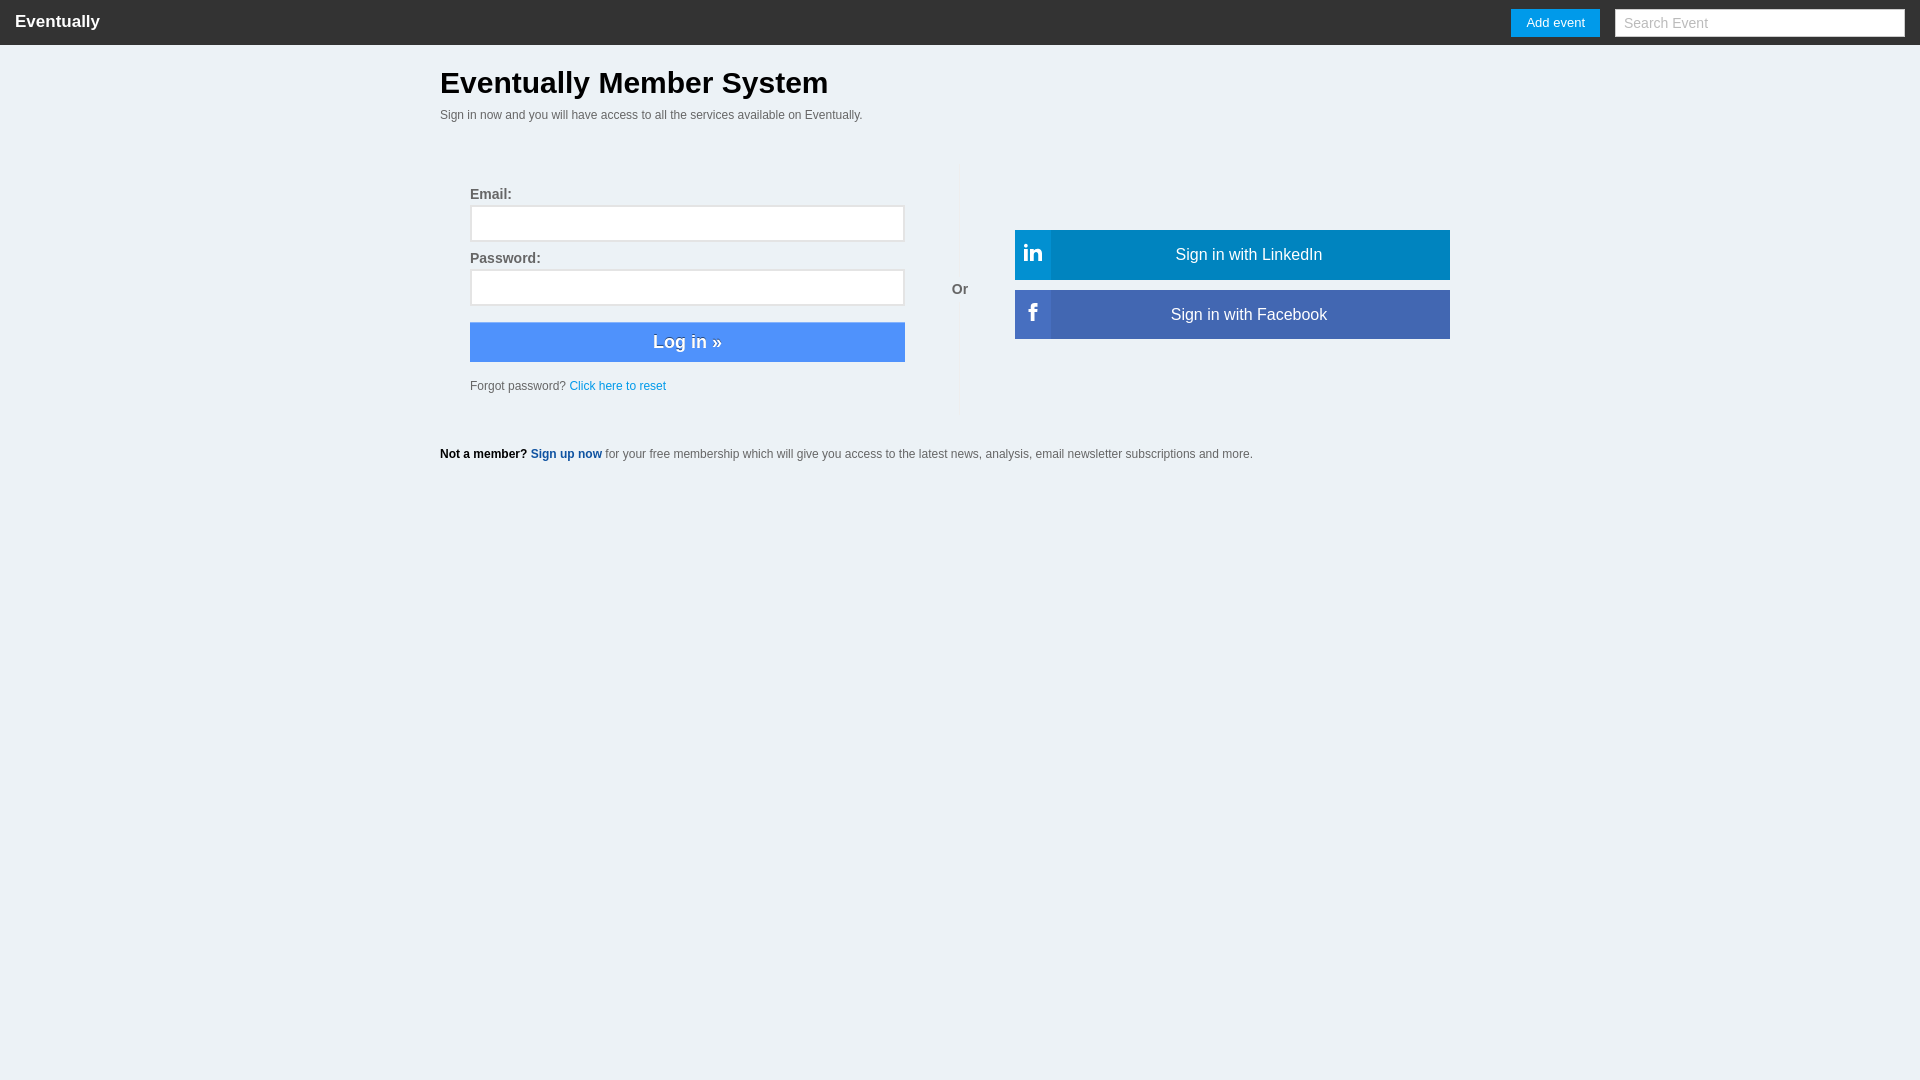 Image resolution: width=1920 pixels, height=1080 pixels. Describe the element at coordinates (1556, 22) in the screenshot. I see `Add event` at that location.